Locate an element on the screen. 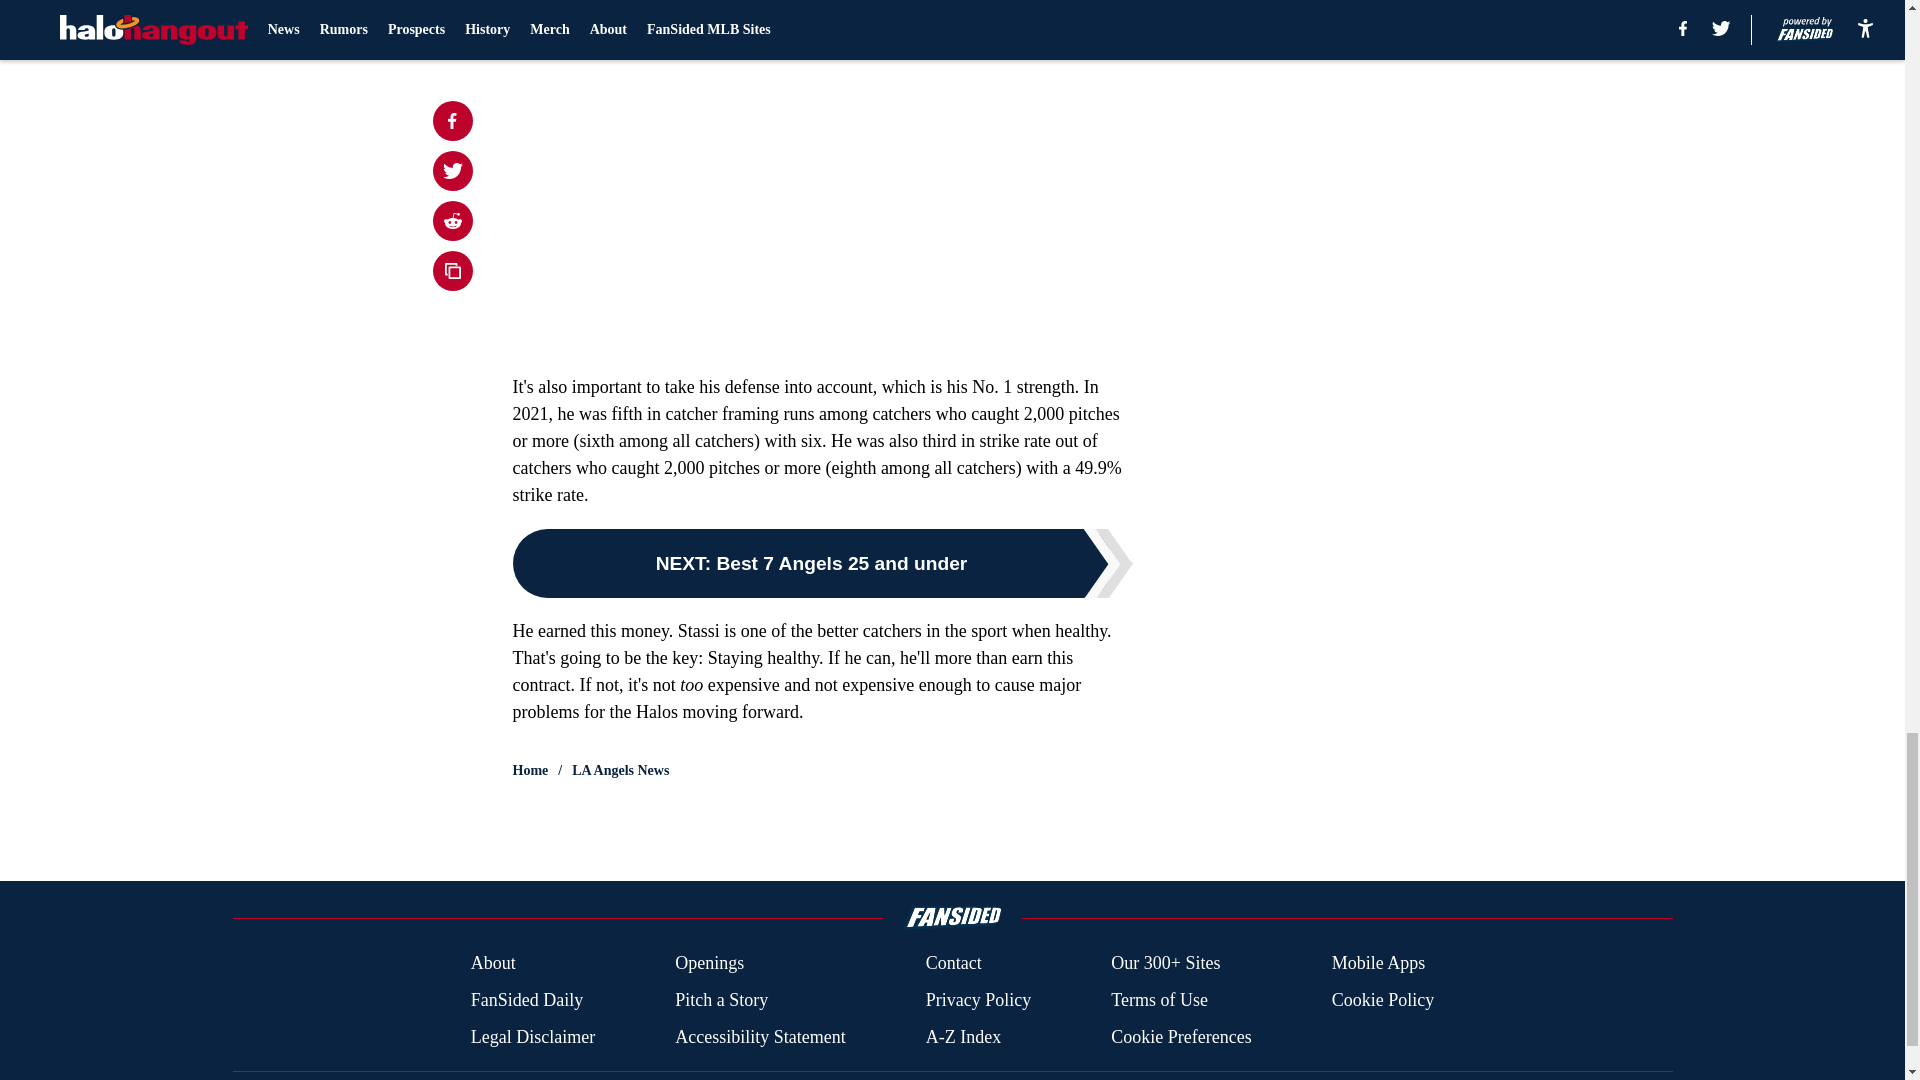  Mobile Apps is located at coordinates (1379, 964).